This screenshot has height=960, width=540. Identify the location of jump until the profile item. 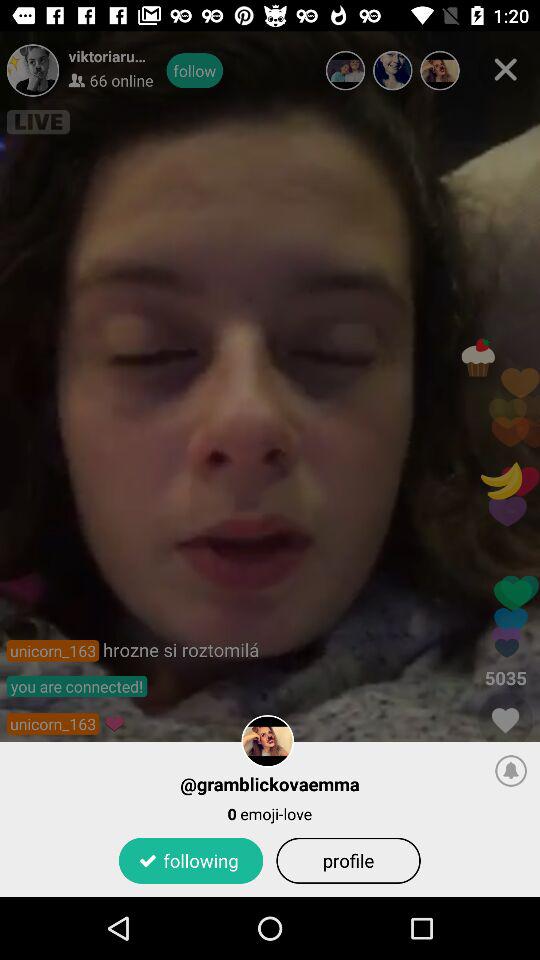
(348, 860).